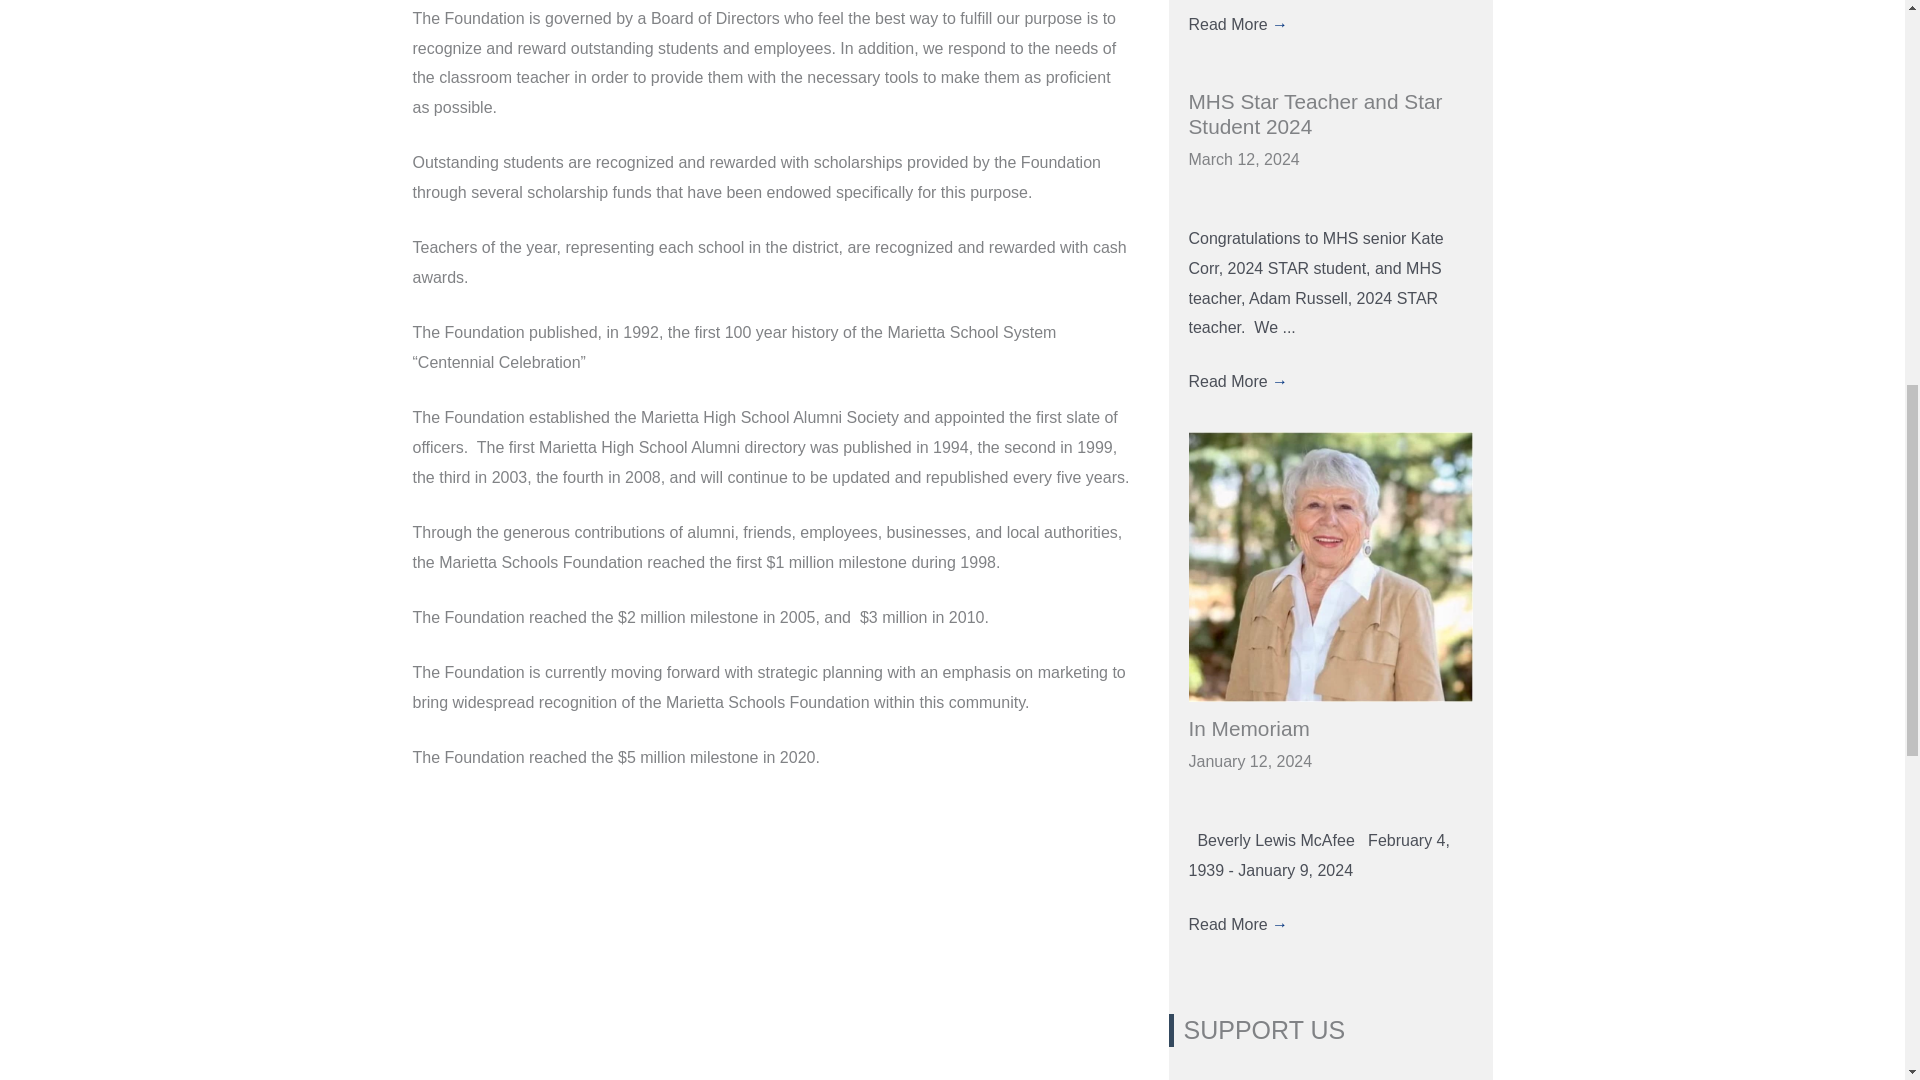  I want to click on MHS Star Teacher and Star Student 2024, so click(1314, 114).